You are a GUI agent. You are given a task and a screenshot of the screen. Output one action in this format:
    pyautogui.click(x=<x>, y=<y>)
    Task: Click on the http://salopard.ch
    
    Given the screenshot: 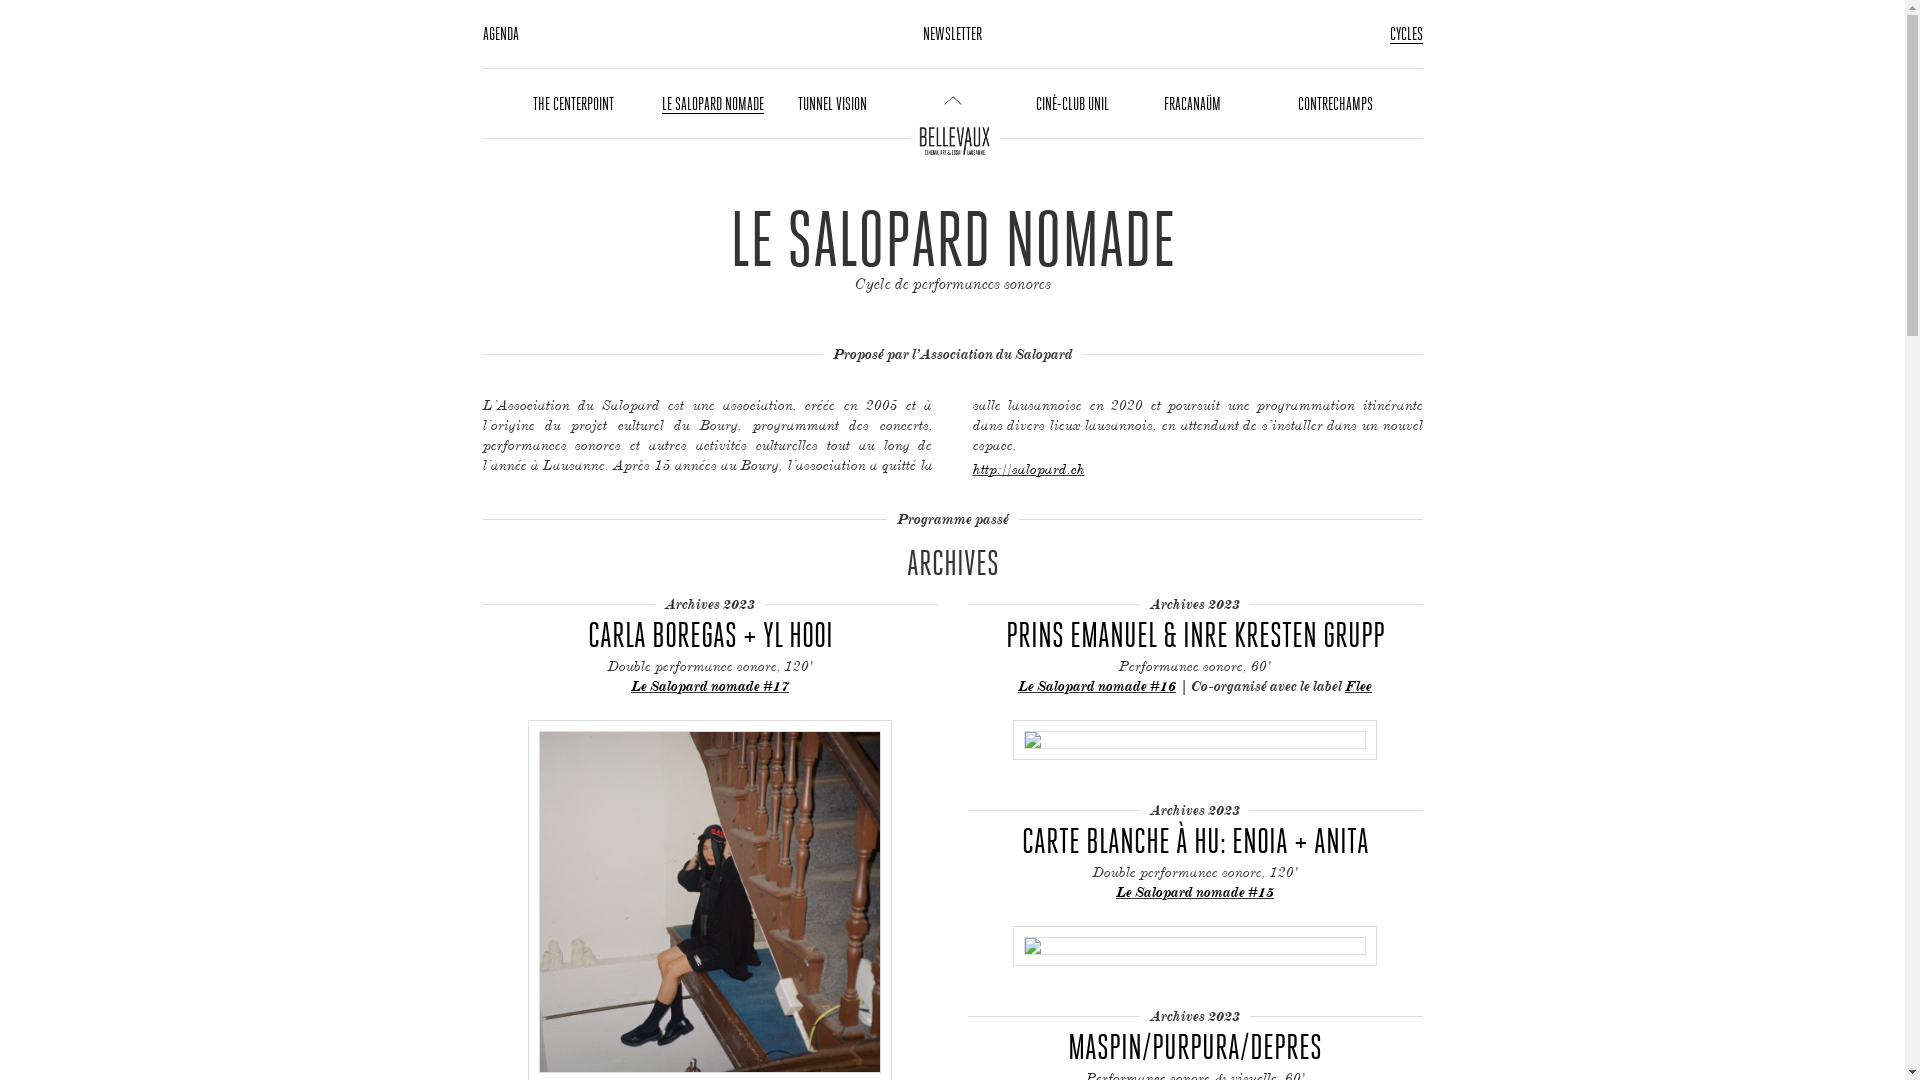 What is the action you would take?
    pyautogui.click(x=1028, y=468)
    